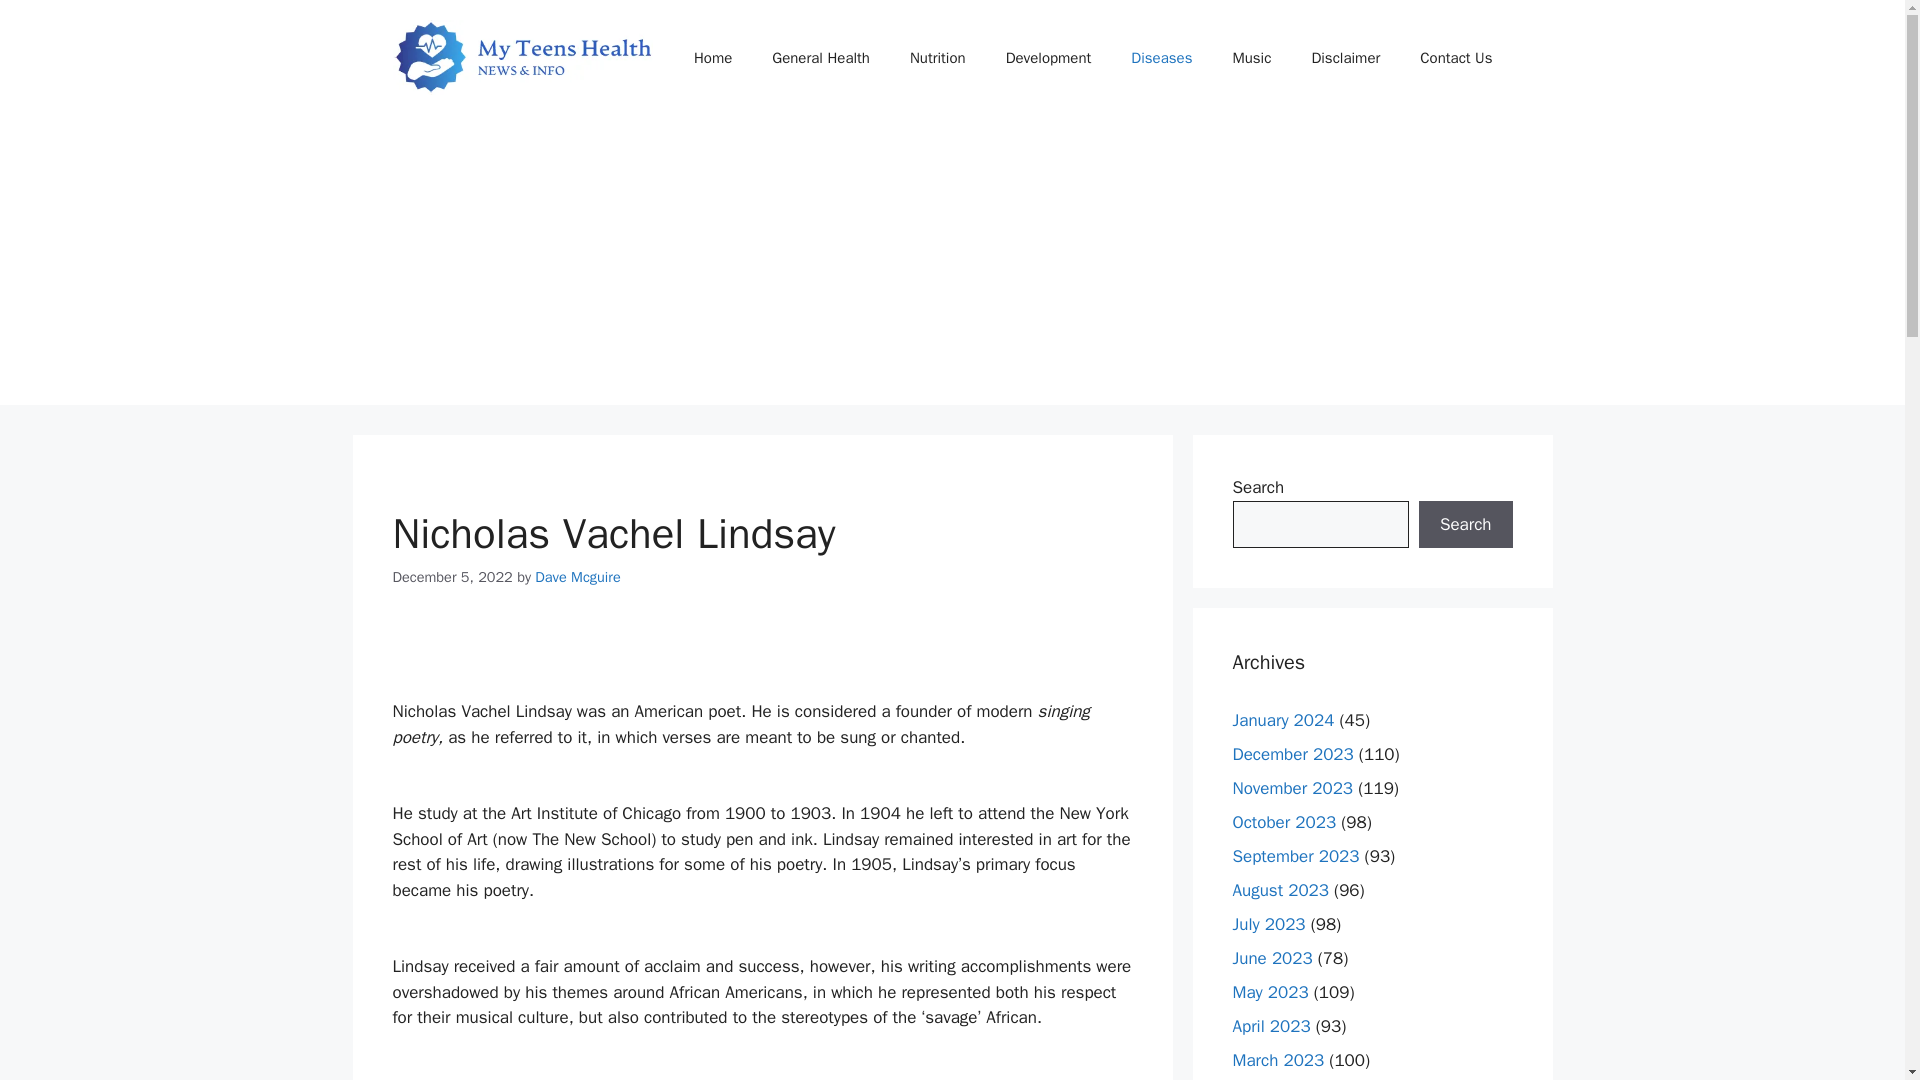  Describe the element at coordinates (1278, 1060) in the screenshot. I see `March 2023` at that location.